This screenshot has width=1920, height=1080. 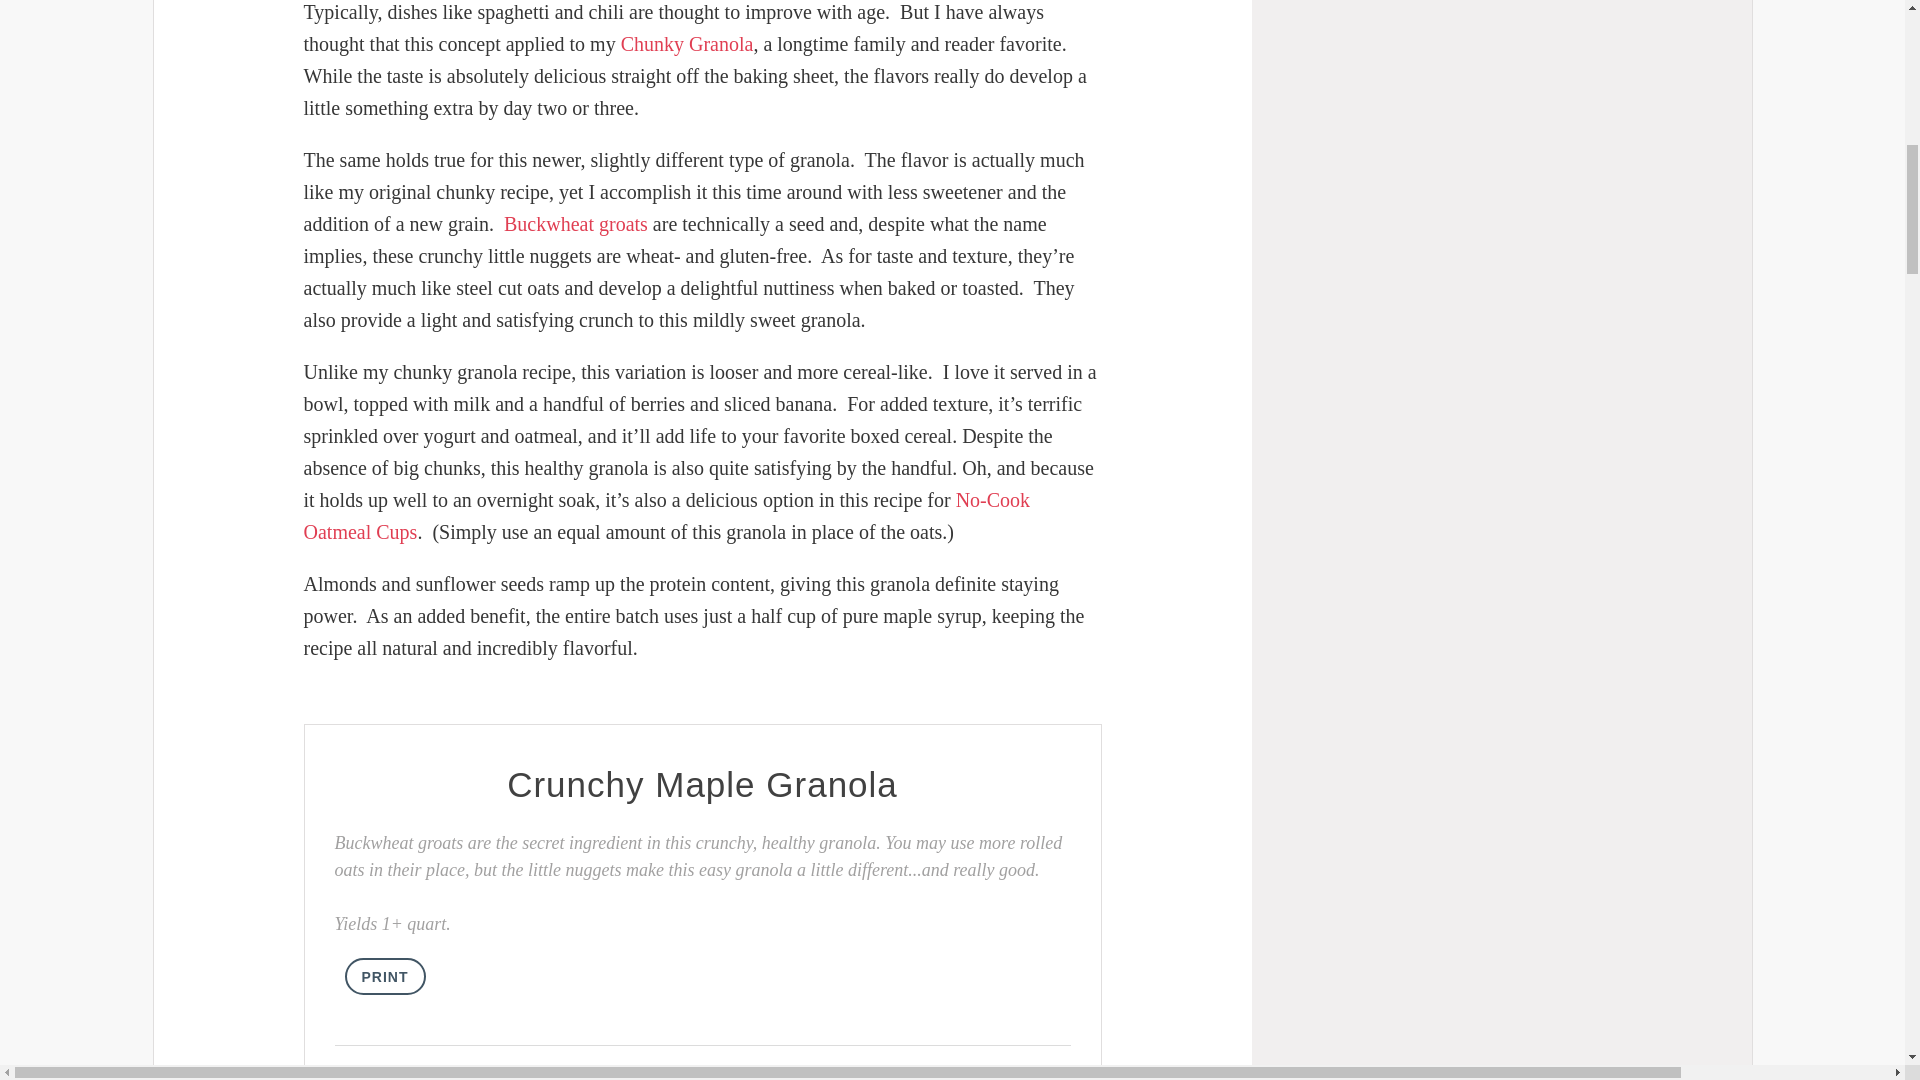 I want to click on No-Cook Oatmeal Cups, so click(x=667, y=516).